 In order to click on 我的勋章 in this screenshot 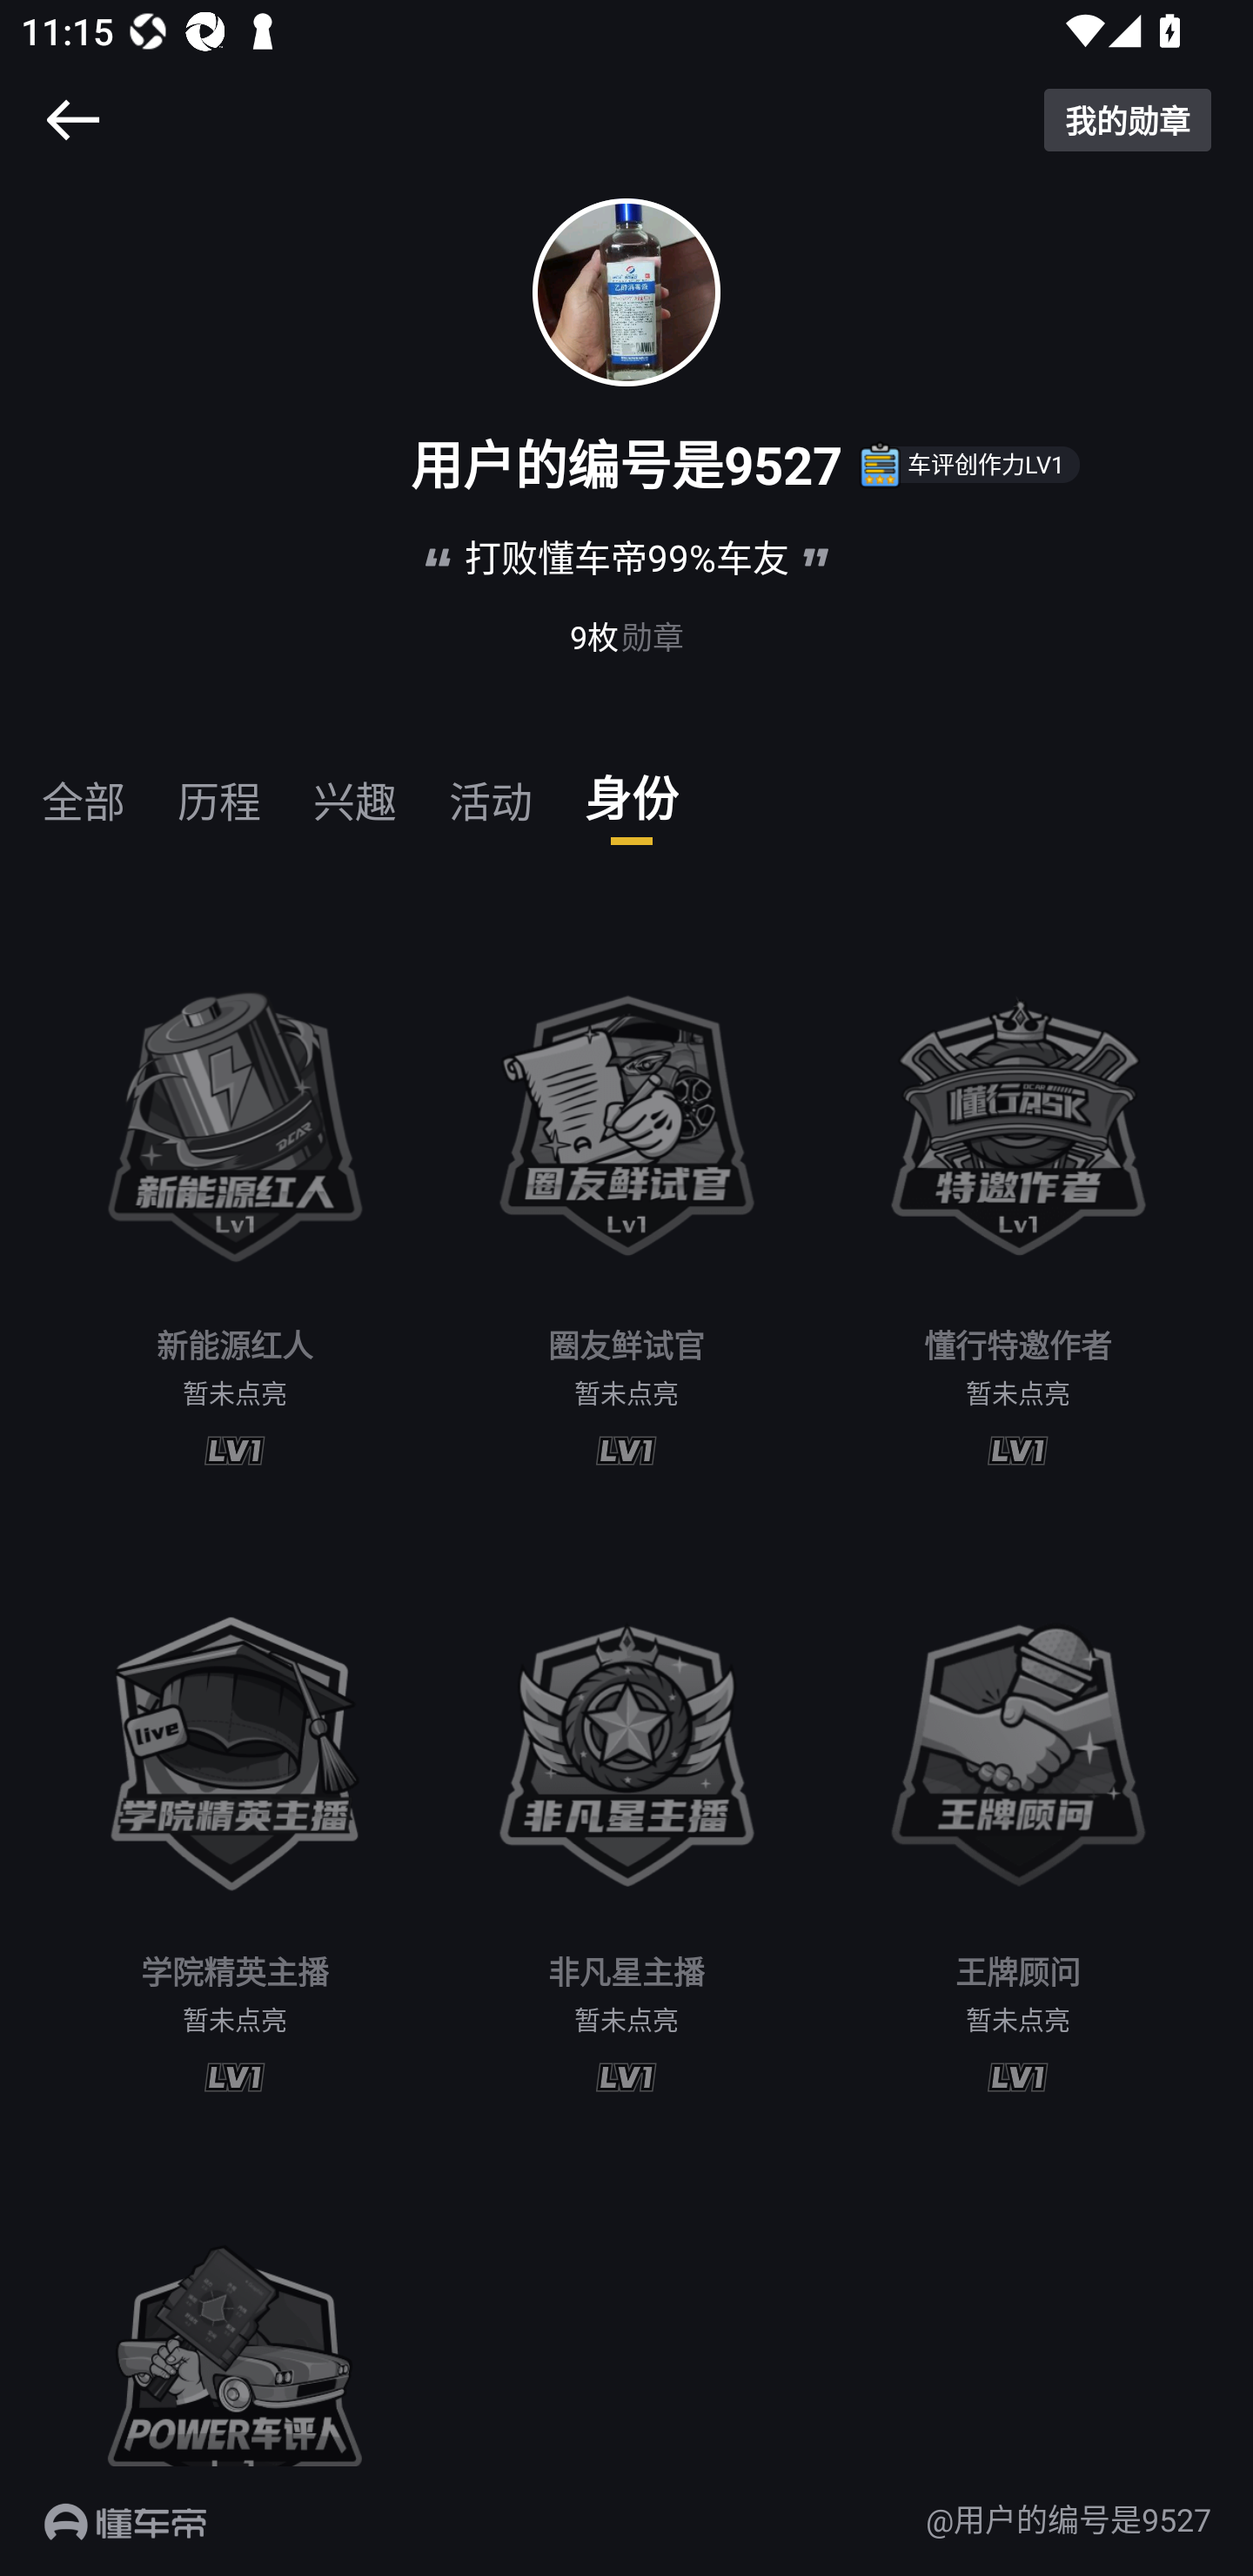, I will do `click(1128, 119)`.